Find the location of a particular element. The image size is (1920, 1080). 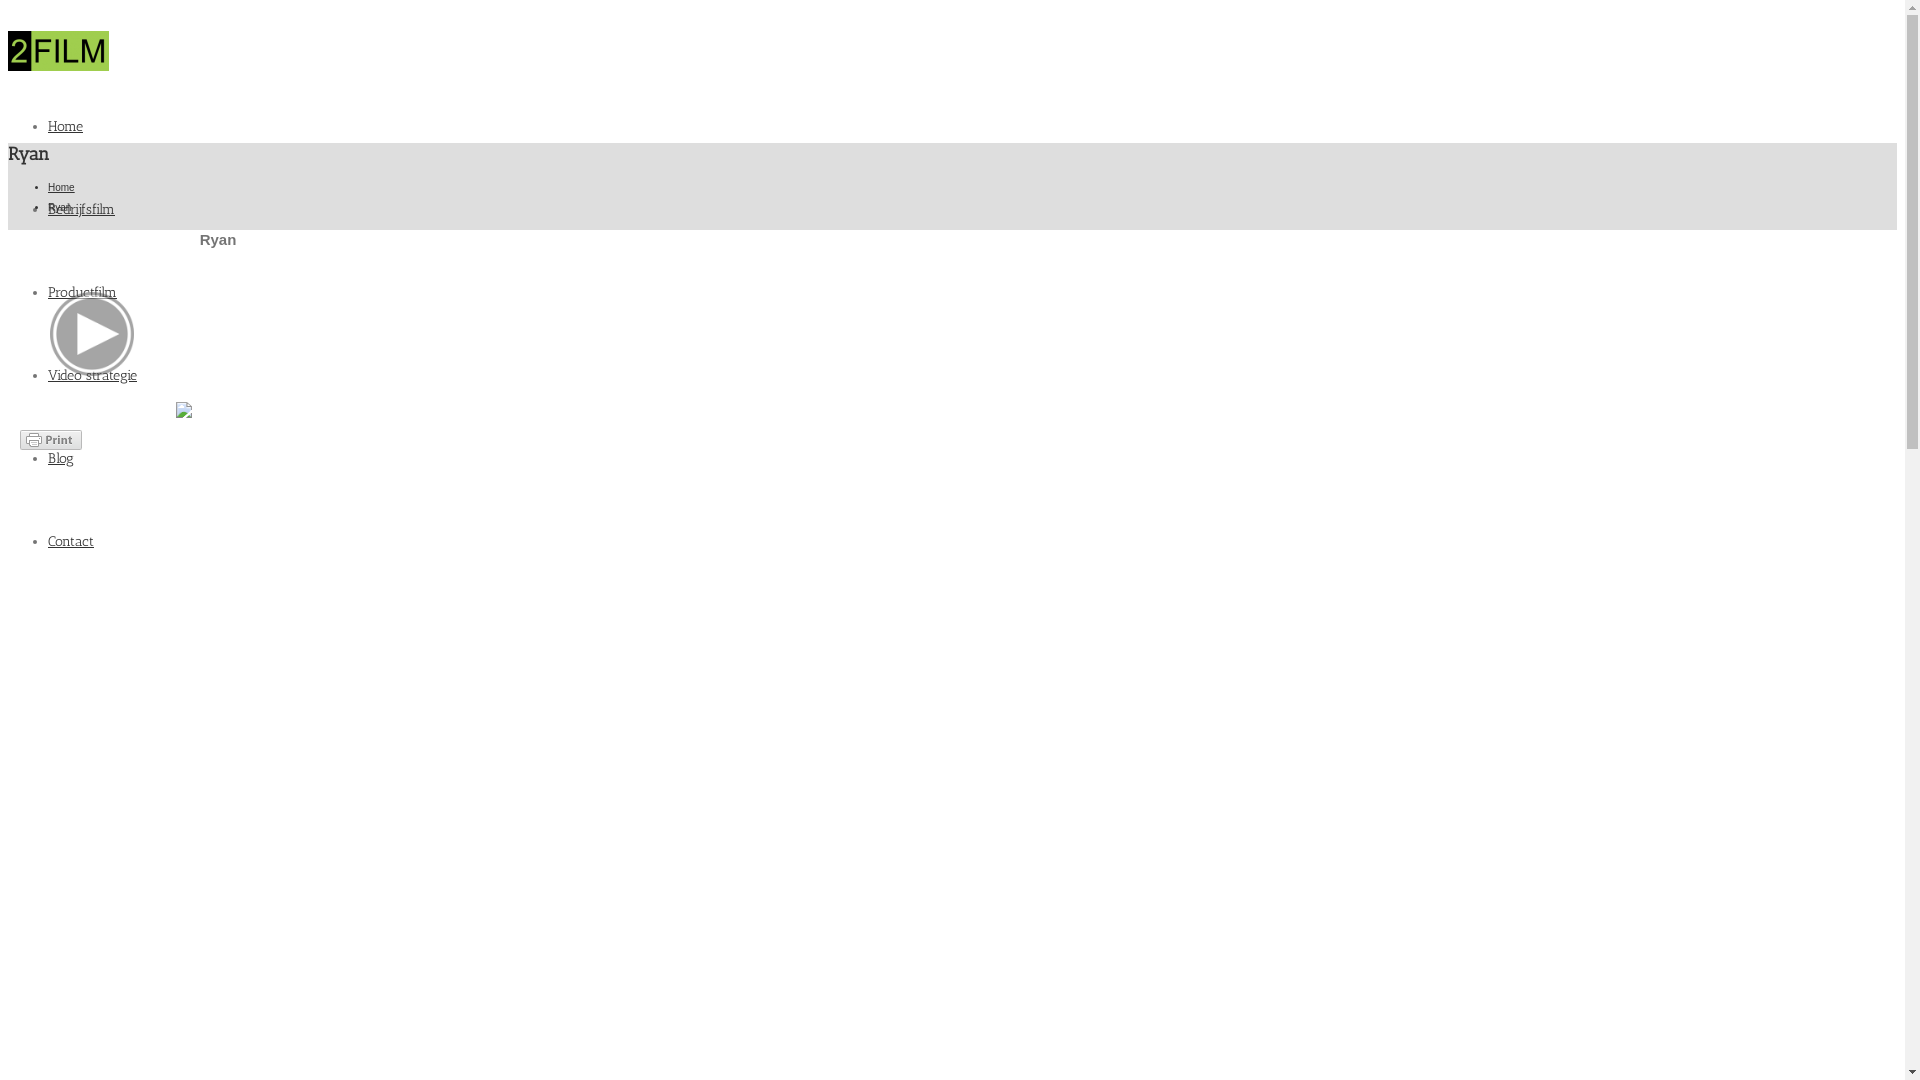

Productfilm is located at coordinates (82, 292).